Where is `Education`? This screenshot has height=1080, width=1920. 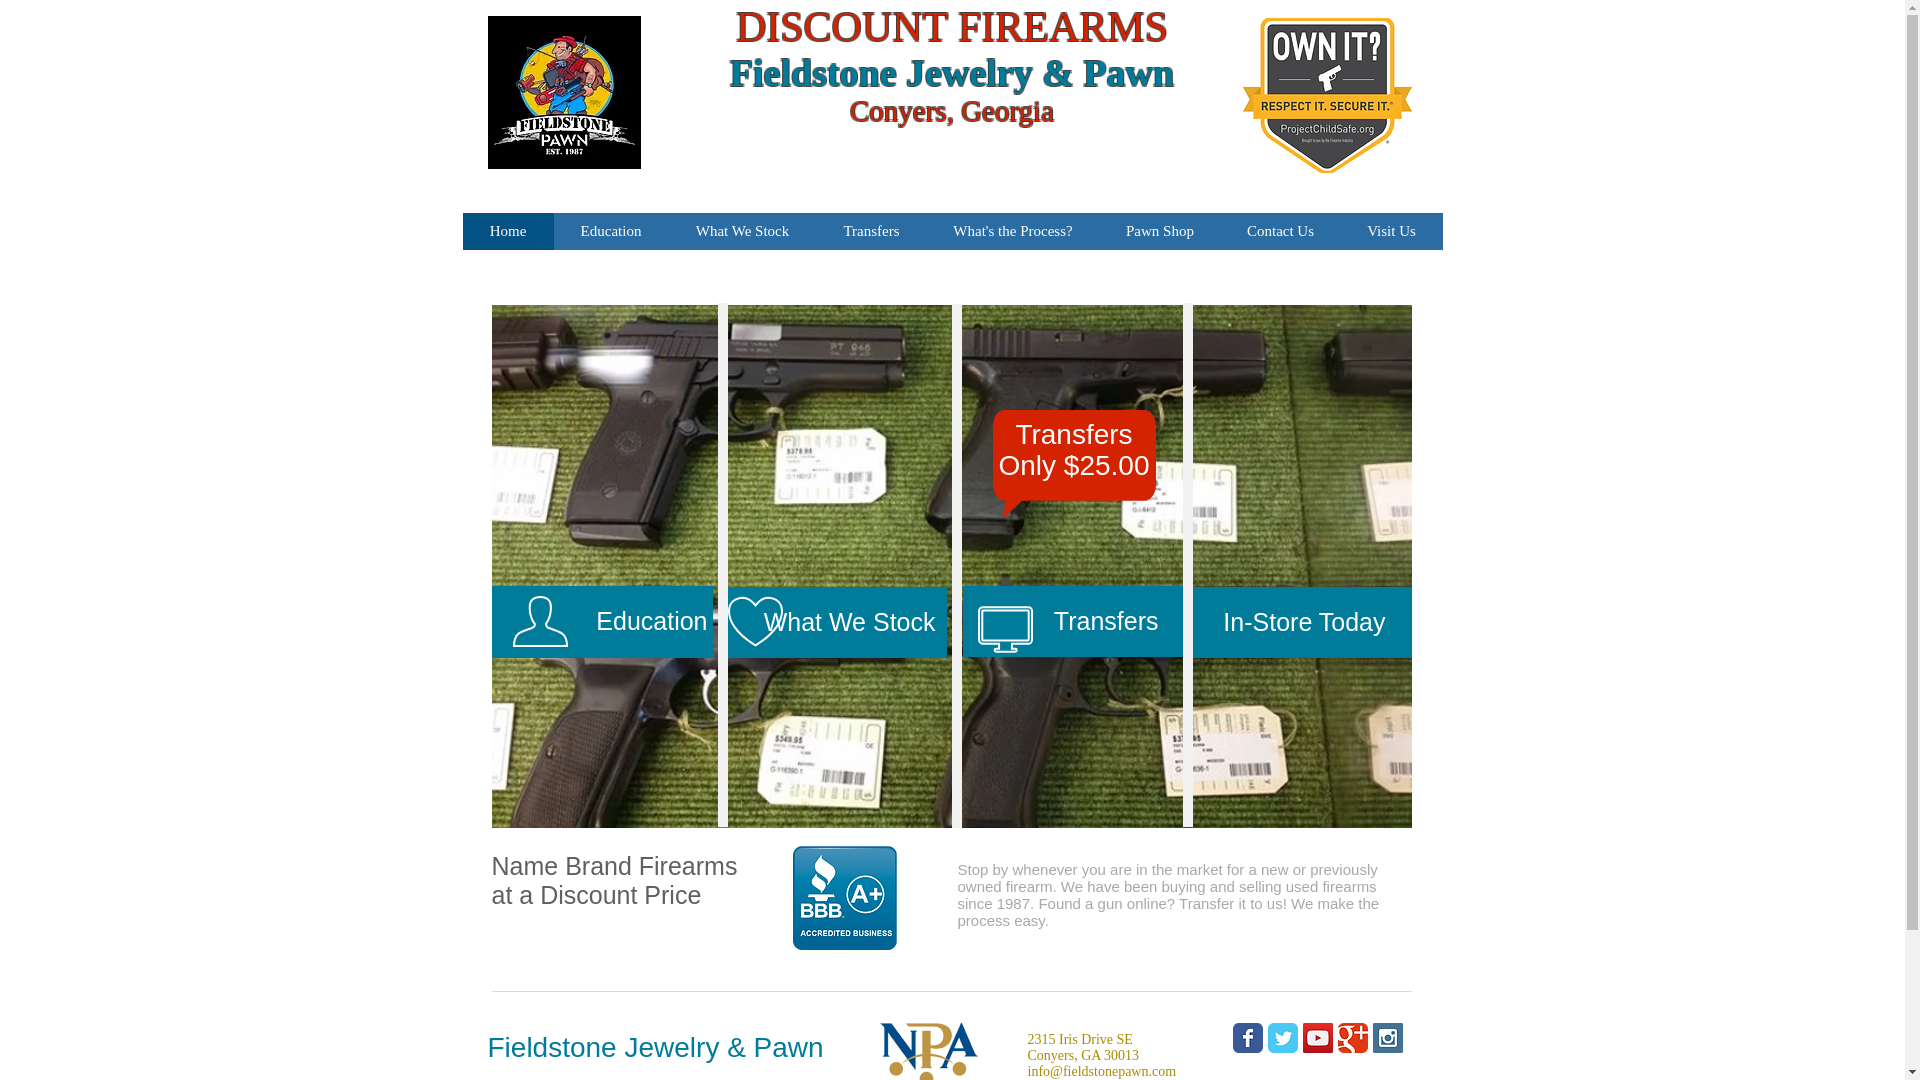 Education is located at coordinates (602, 622).